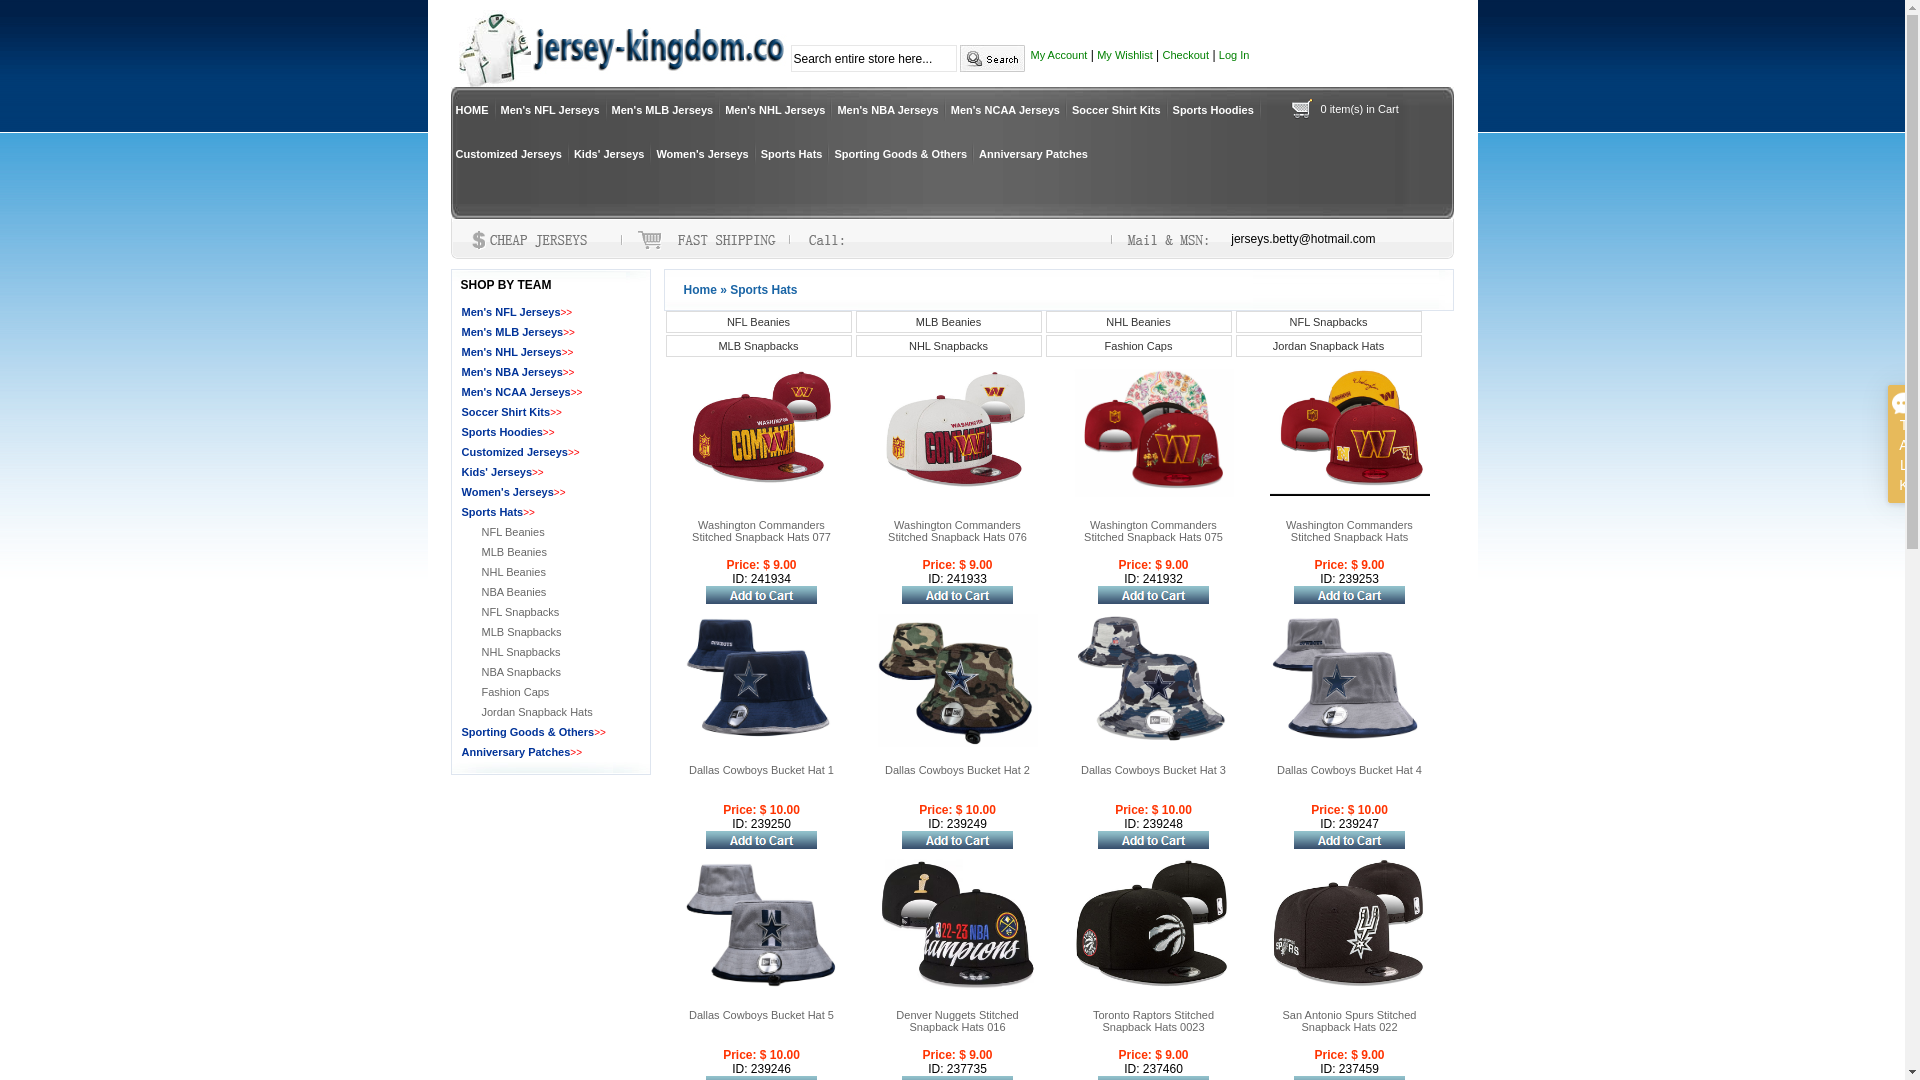 This screenshot has height=1080, width=1920. I want to click on 0 item(s) in Cart, so click(1359, 109).